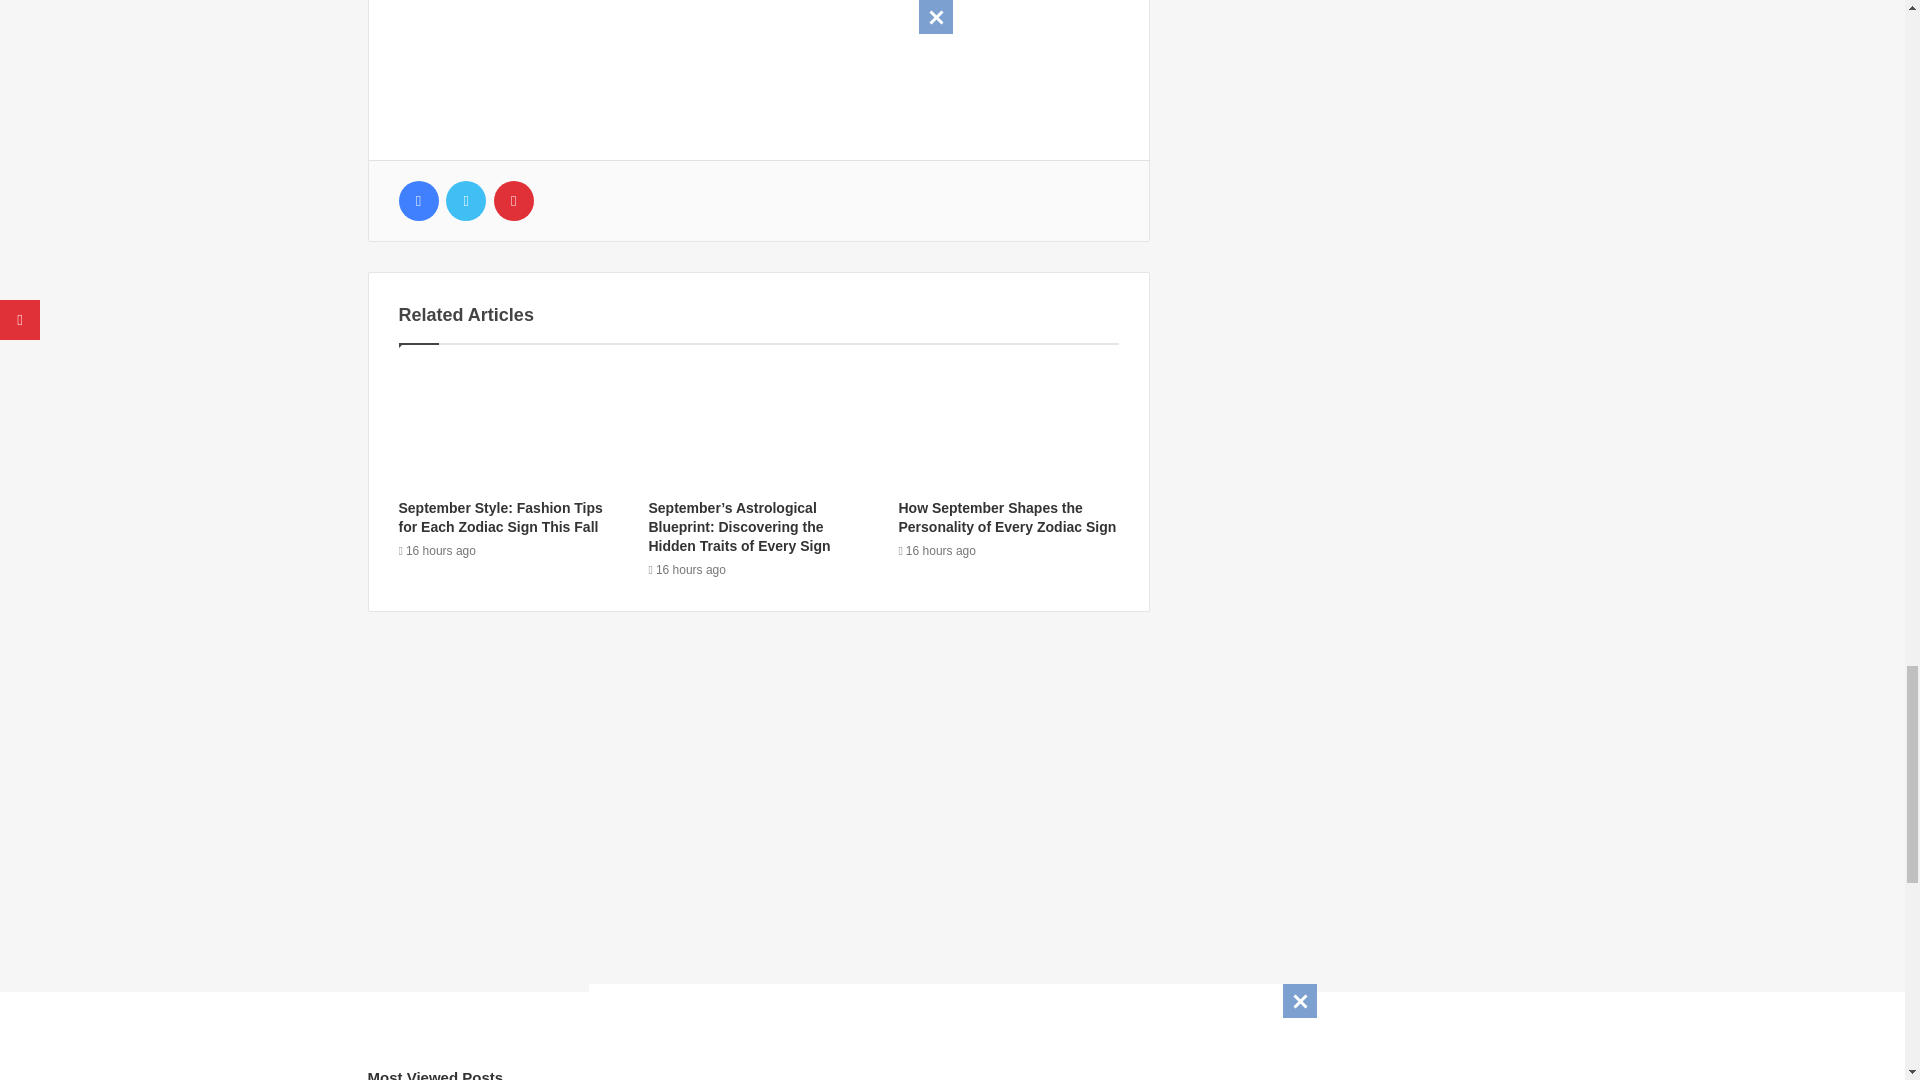 This screenshot has height=1080, width=1920. What do you see at coordinates (1006, 517) in the screenshot?
I see `How September Shapes the Personality of Every Zodiac Sign` at bounding box center [1006, 517].